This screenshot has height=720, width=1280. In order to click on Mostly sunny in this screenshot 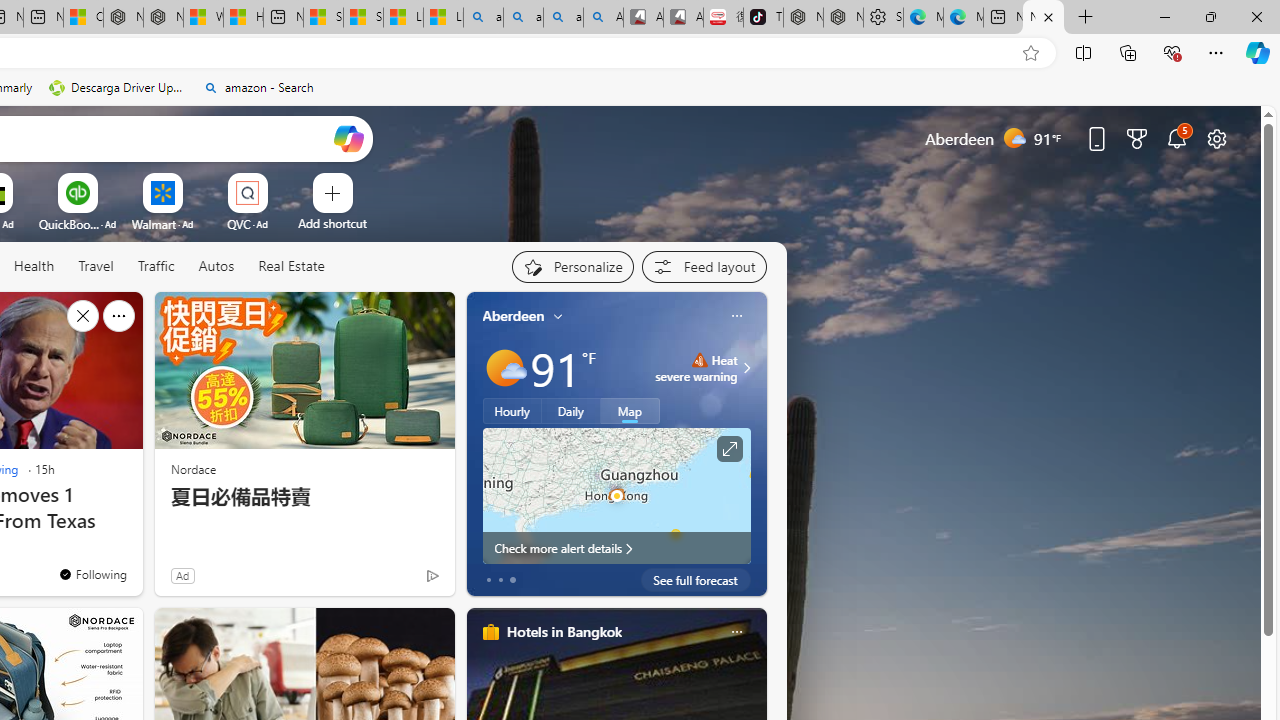, I will do `click(504, 368)`.